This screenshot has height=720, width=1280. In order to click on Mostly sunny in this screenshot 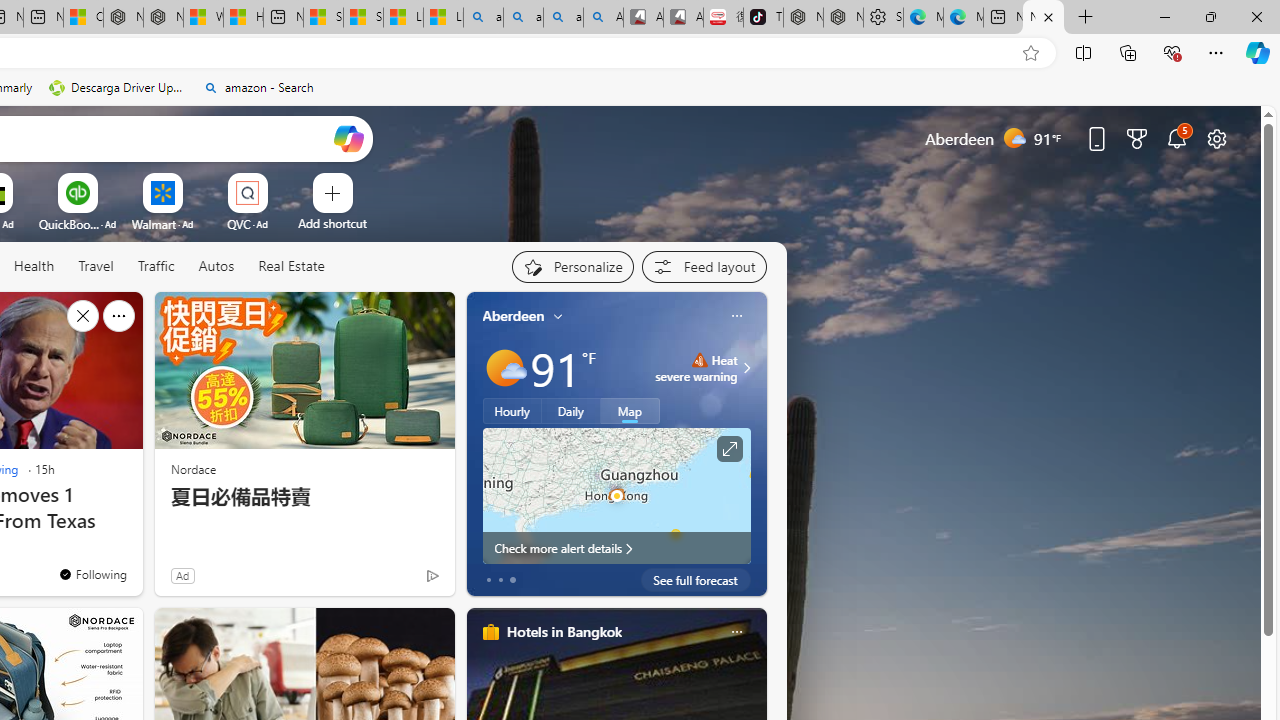, I will do `click(504, 368)`.